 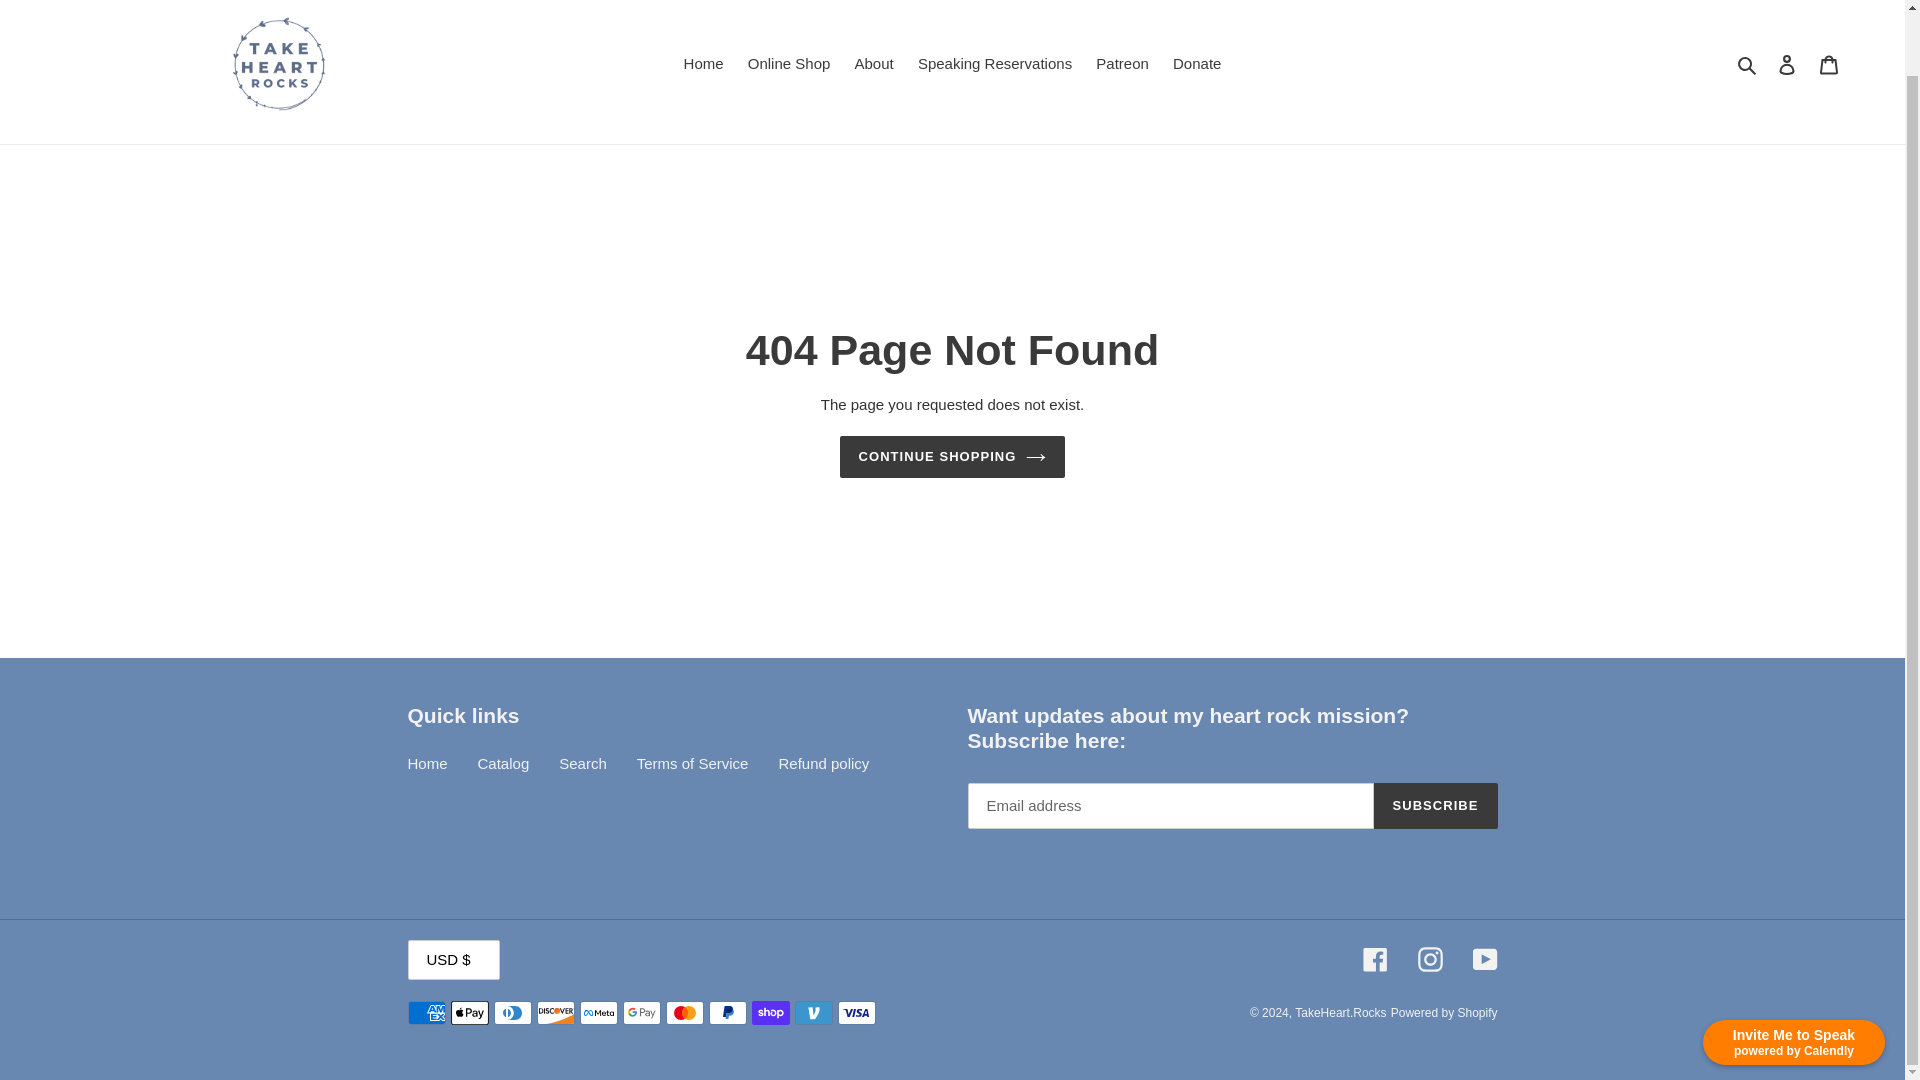 I want to click on Log in, so click(x=1787, y=64).